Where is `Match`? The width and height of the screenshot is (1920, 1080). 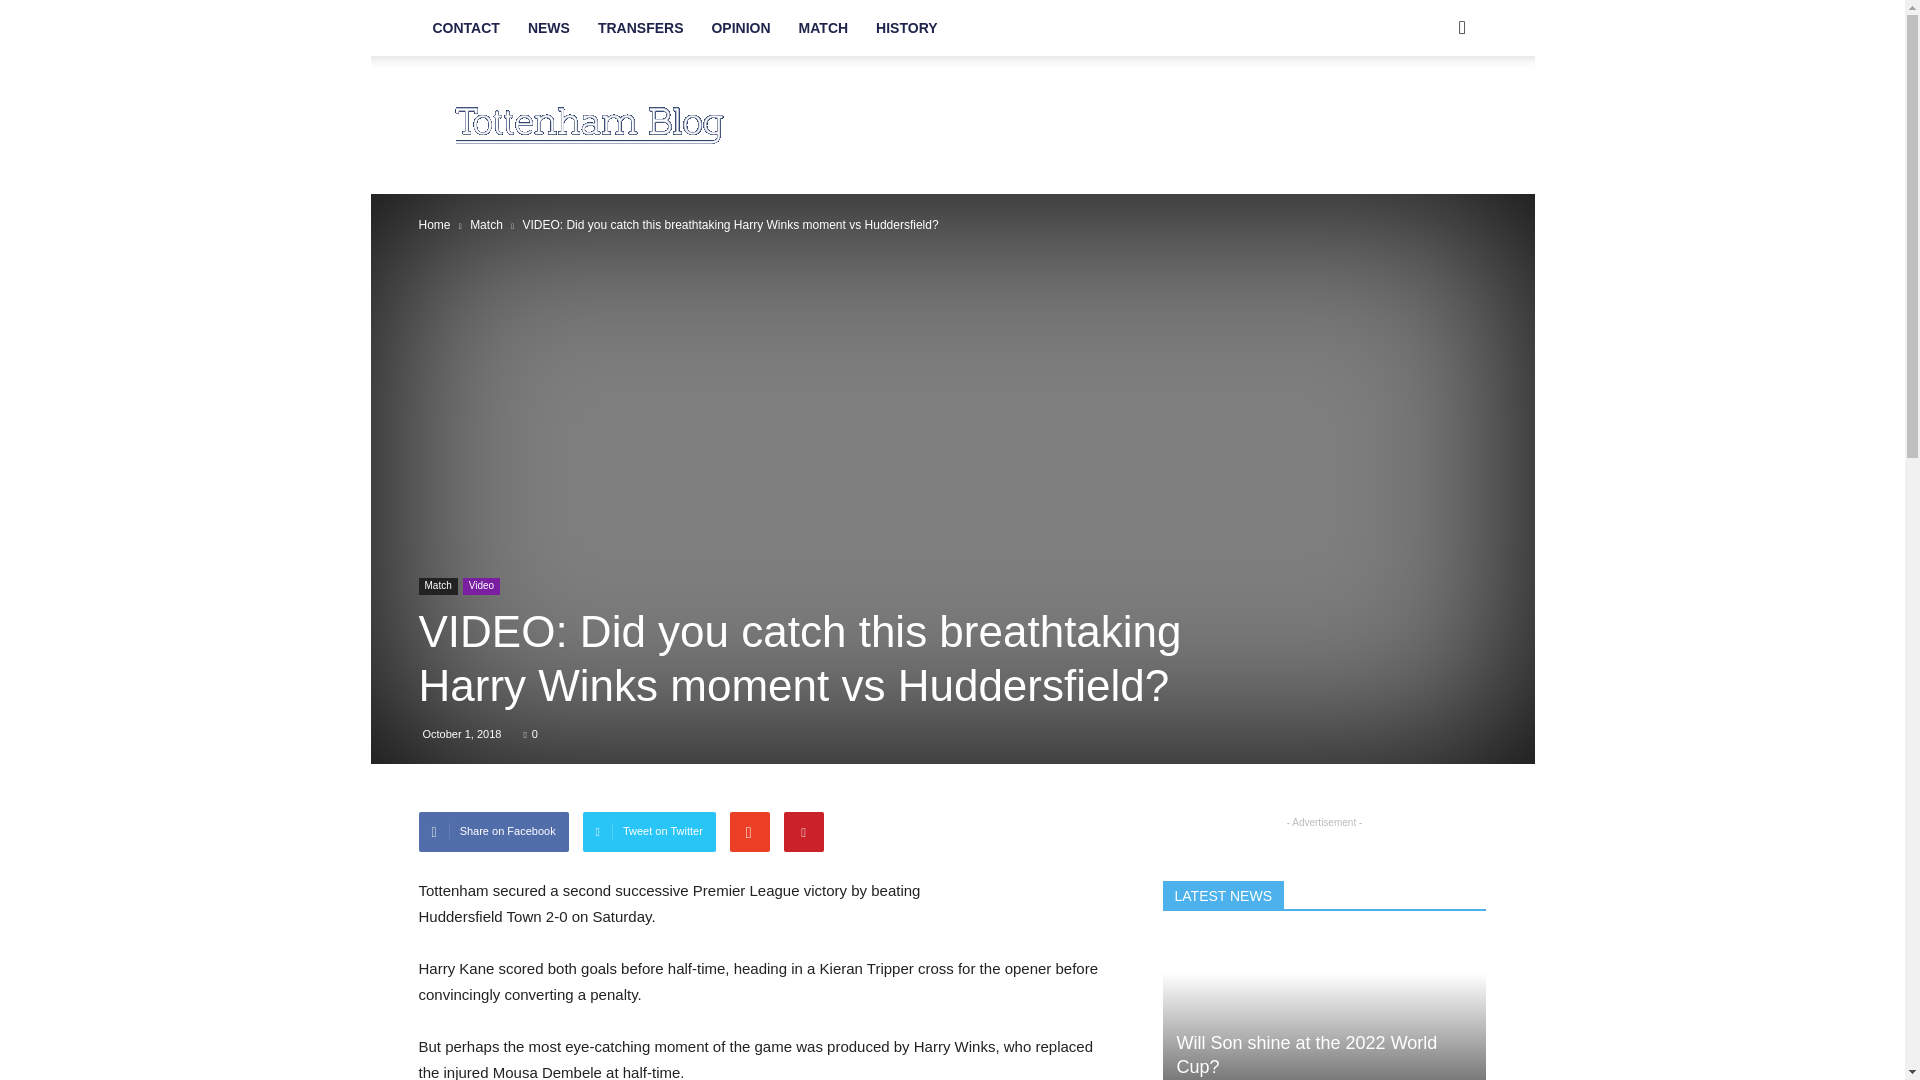 Match is located at coordinates (486, 225).